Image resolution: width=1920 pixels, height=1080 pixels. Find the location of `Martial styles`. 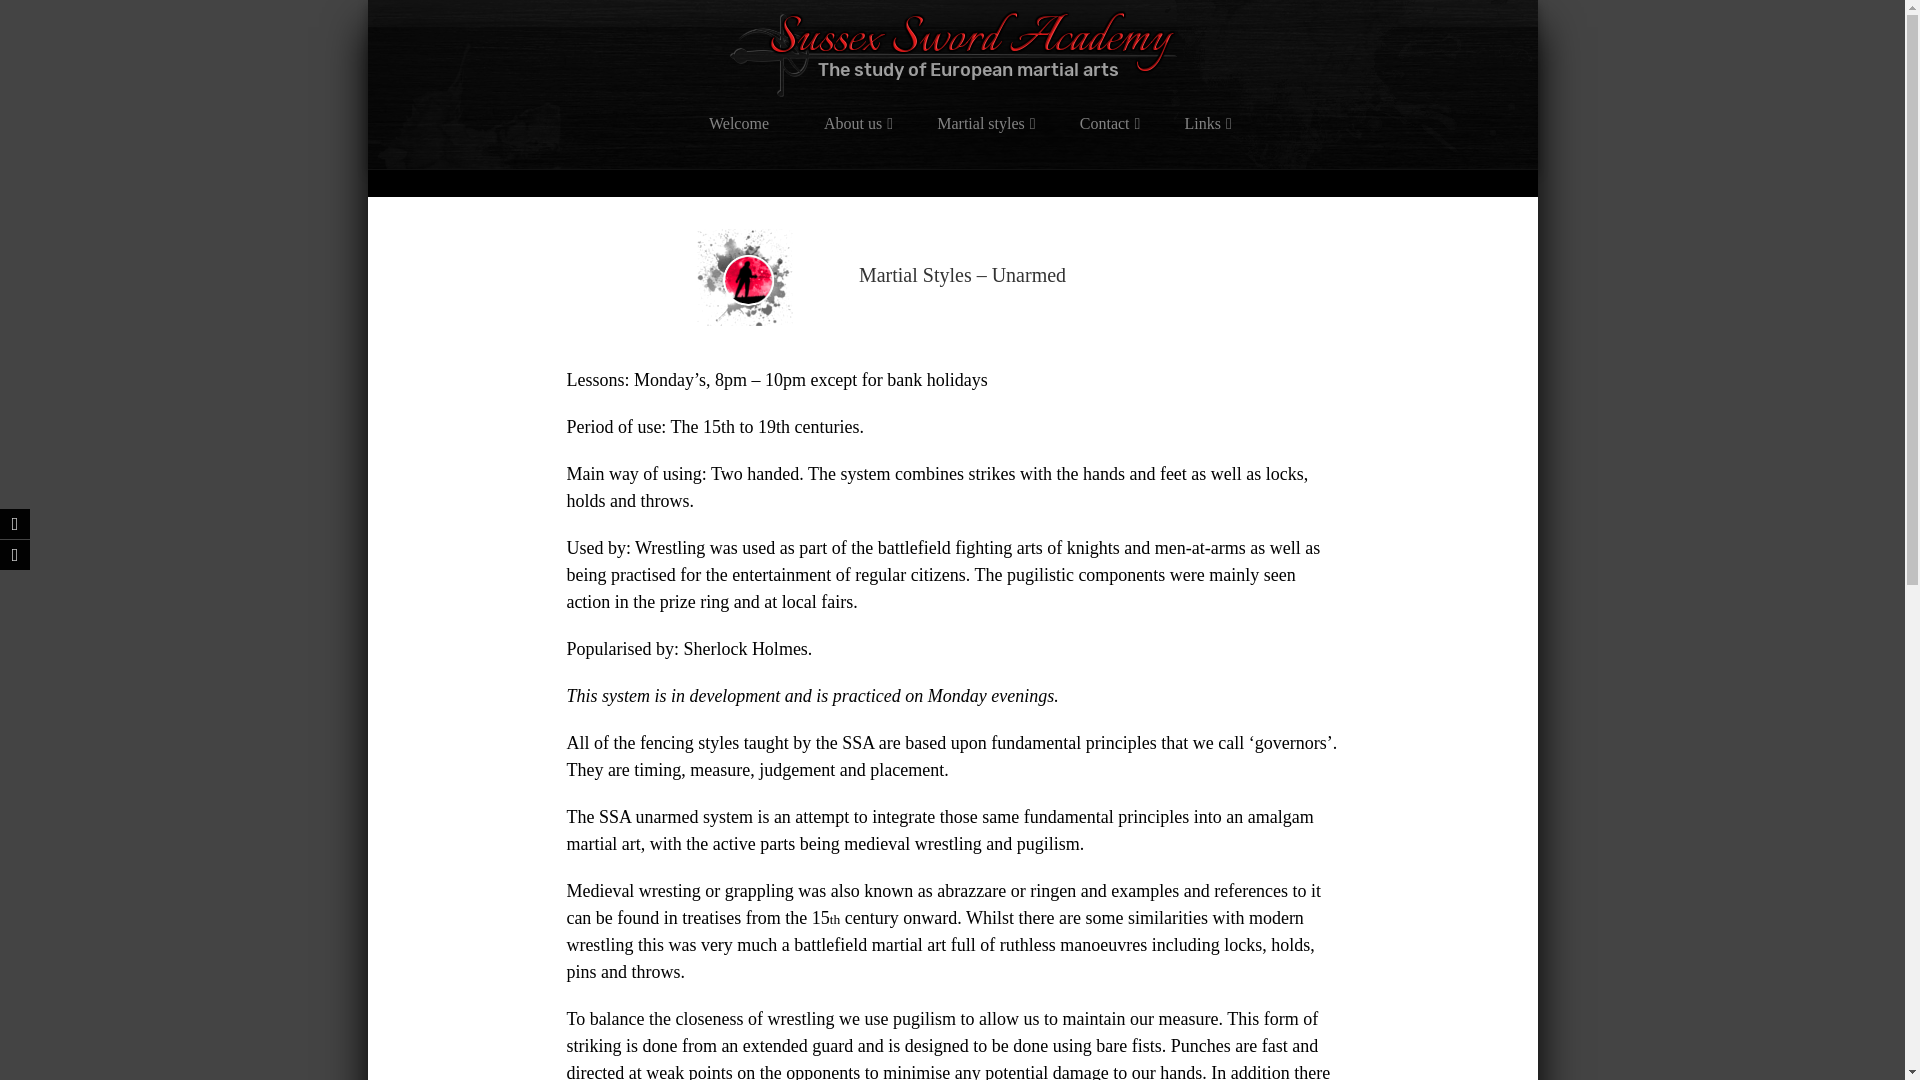

Martial styles is located at coordinates (980, 124).